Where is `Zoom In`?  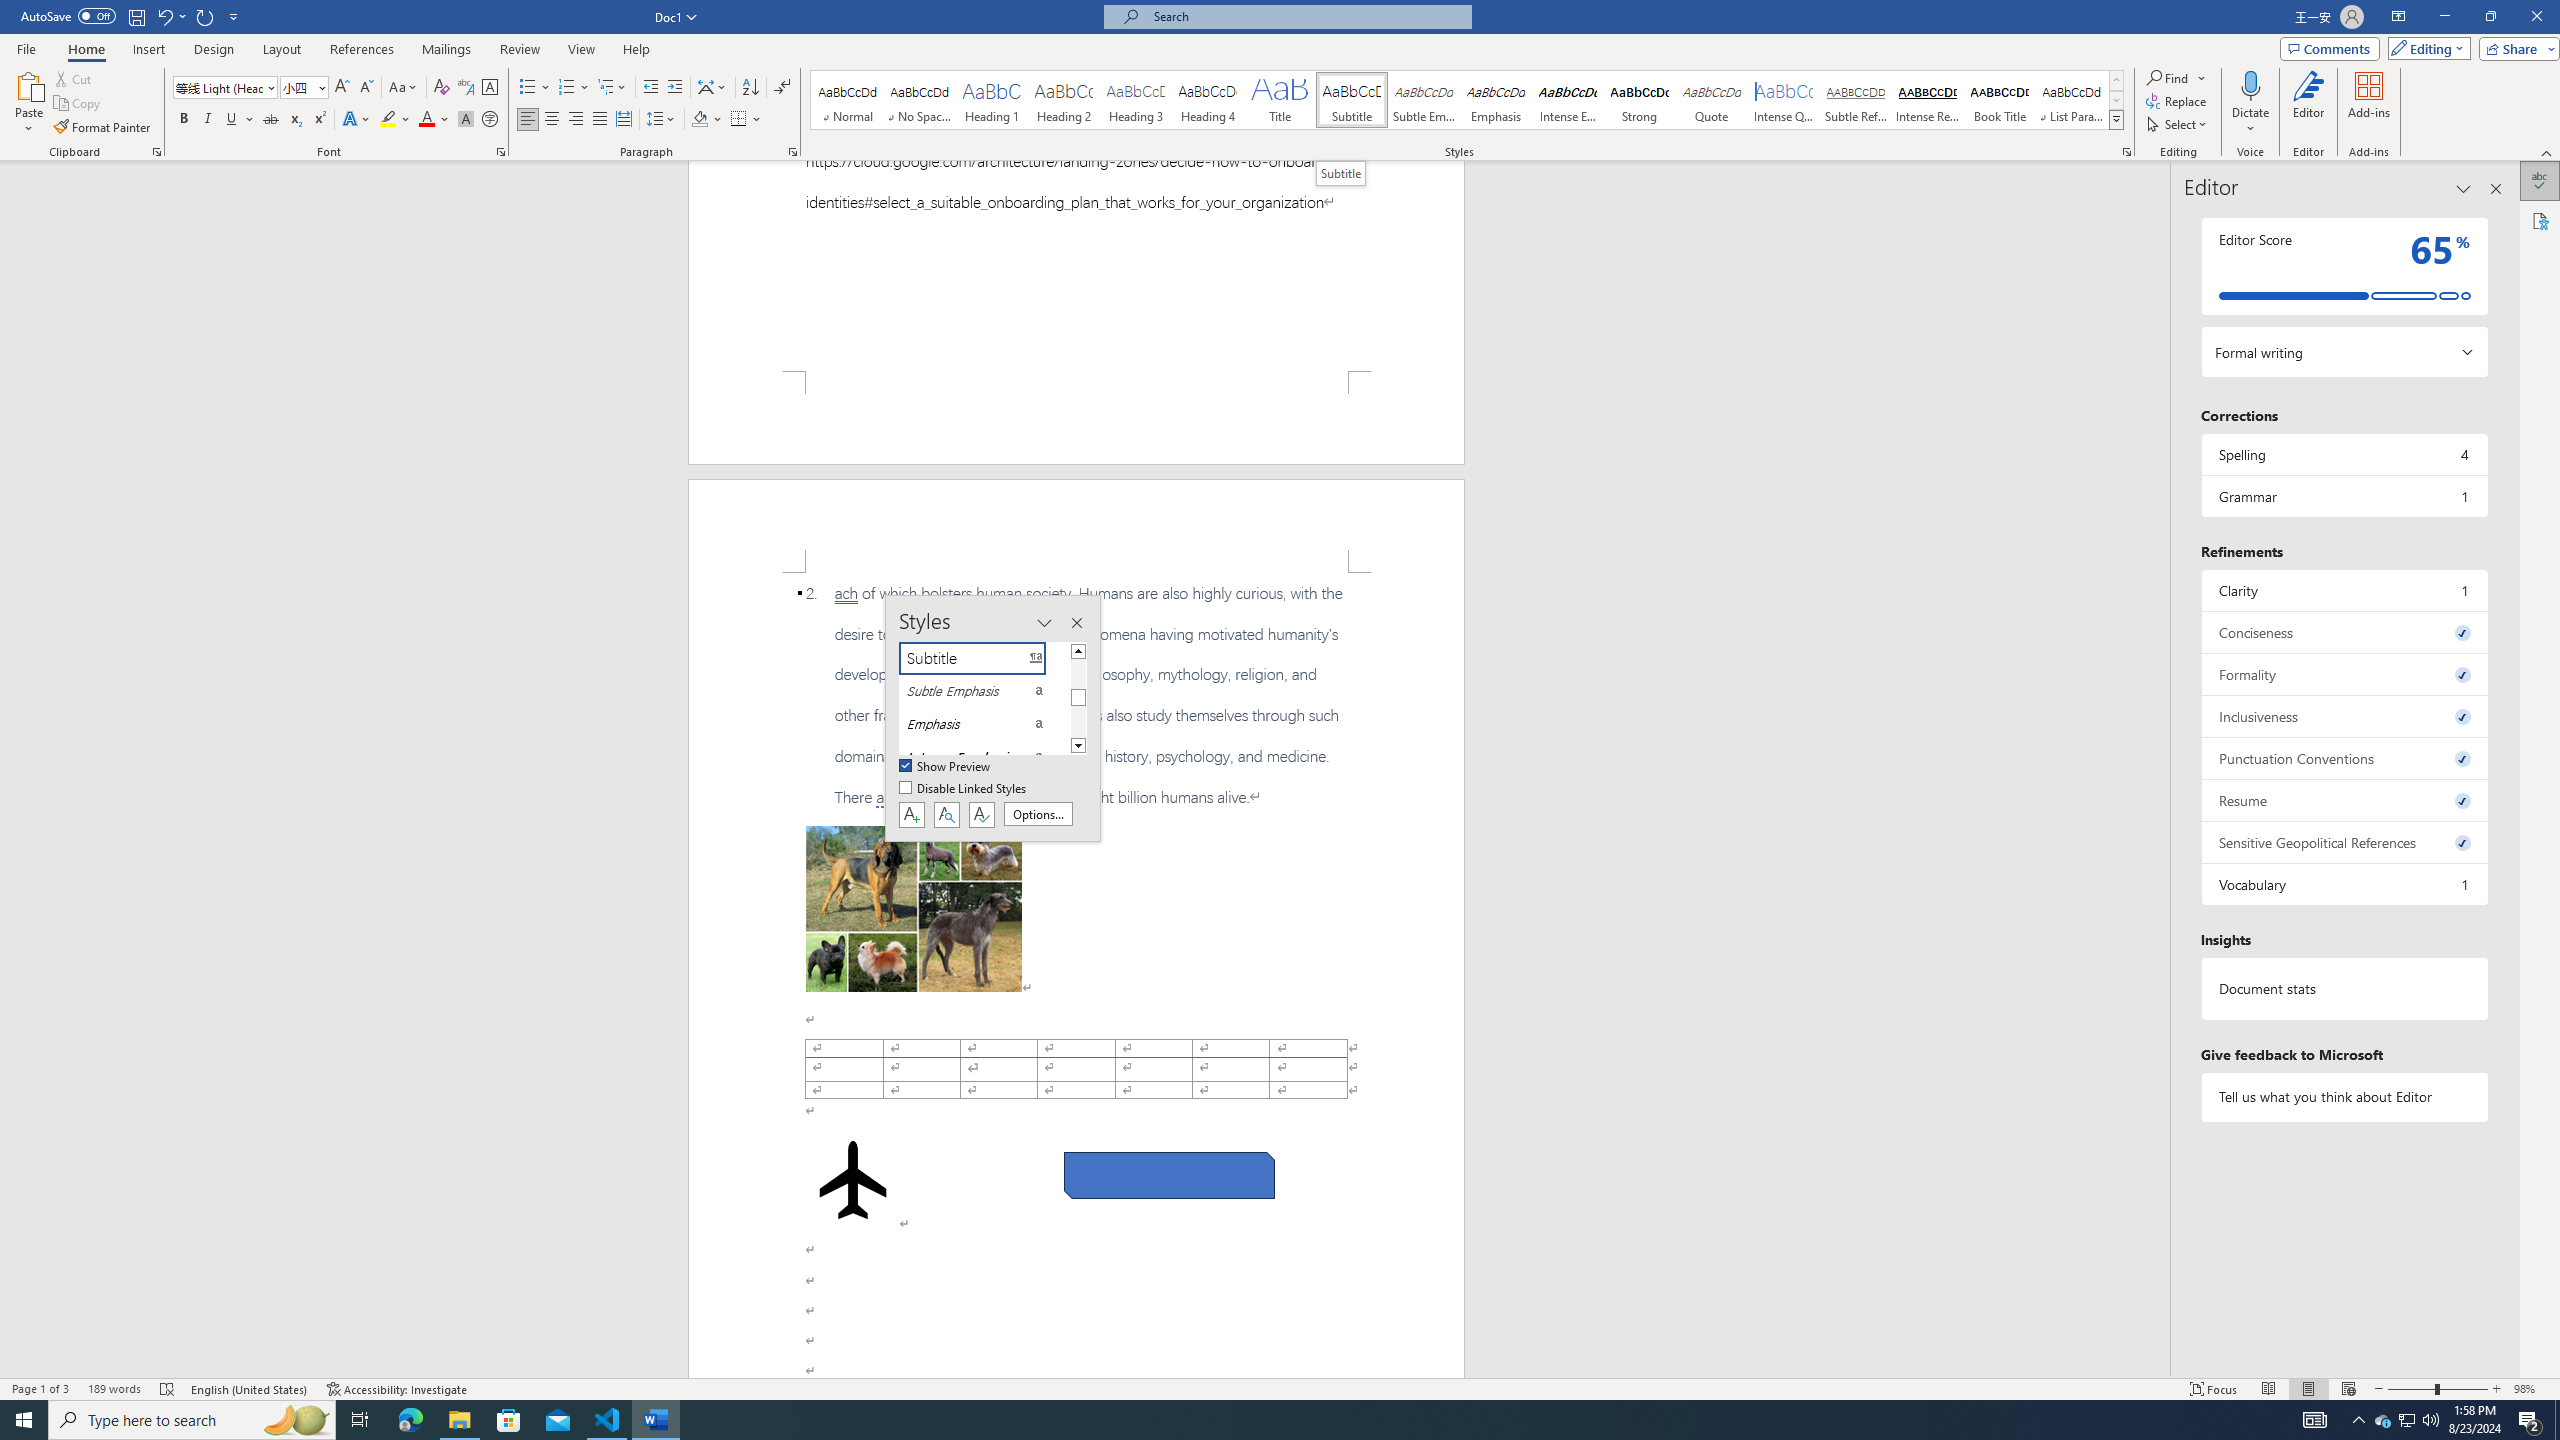
Zoom In is located at coordinates (2497, 1389).